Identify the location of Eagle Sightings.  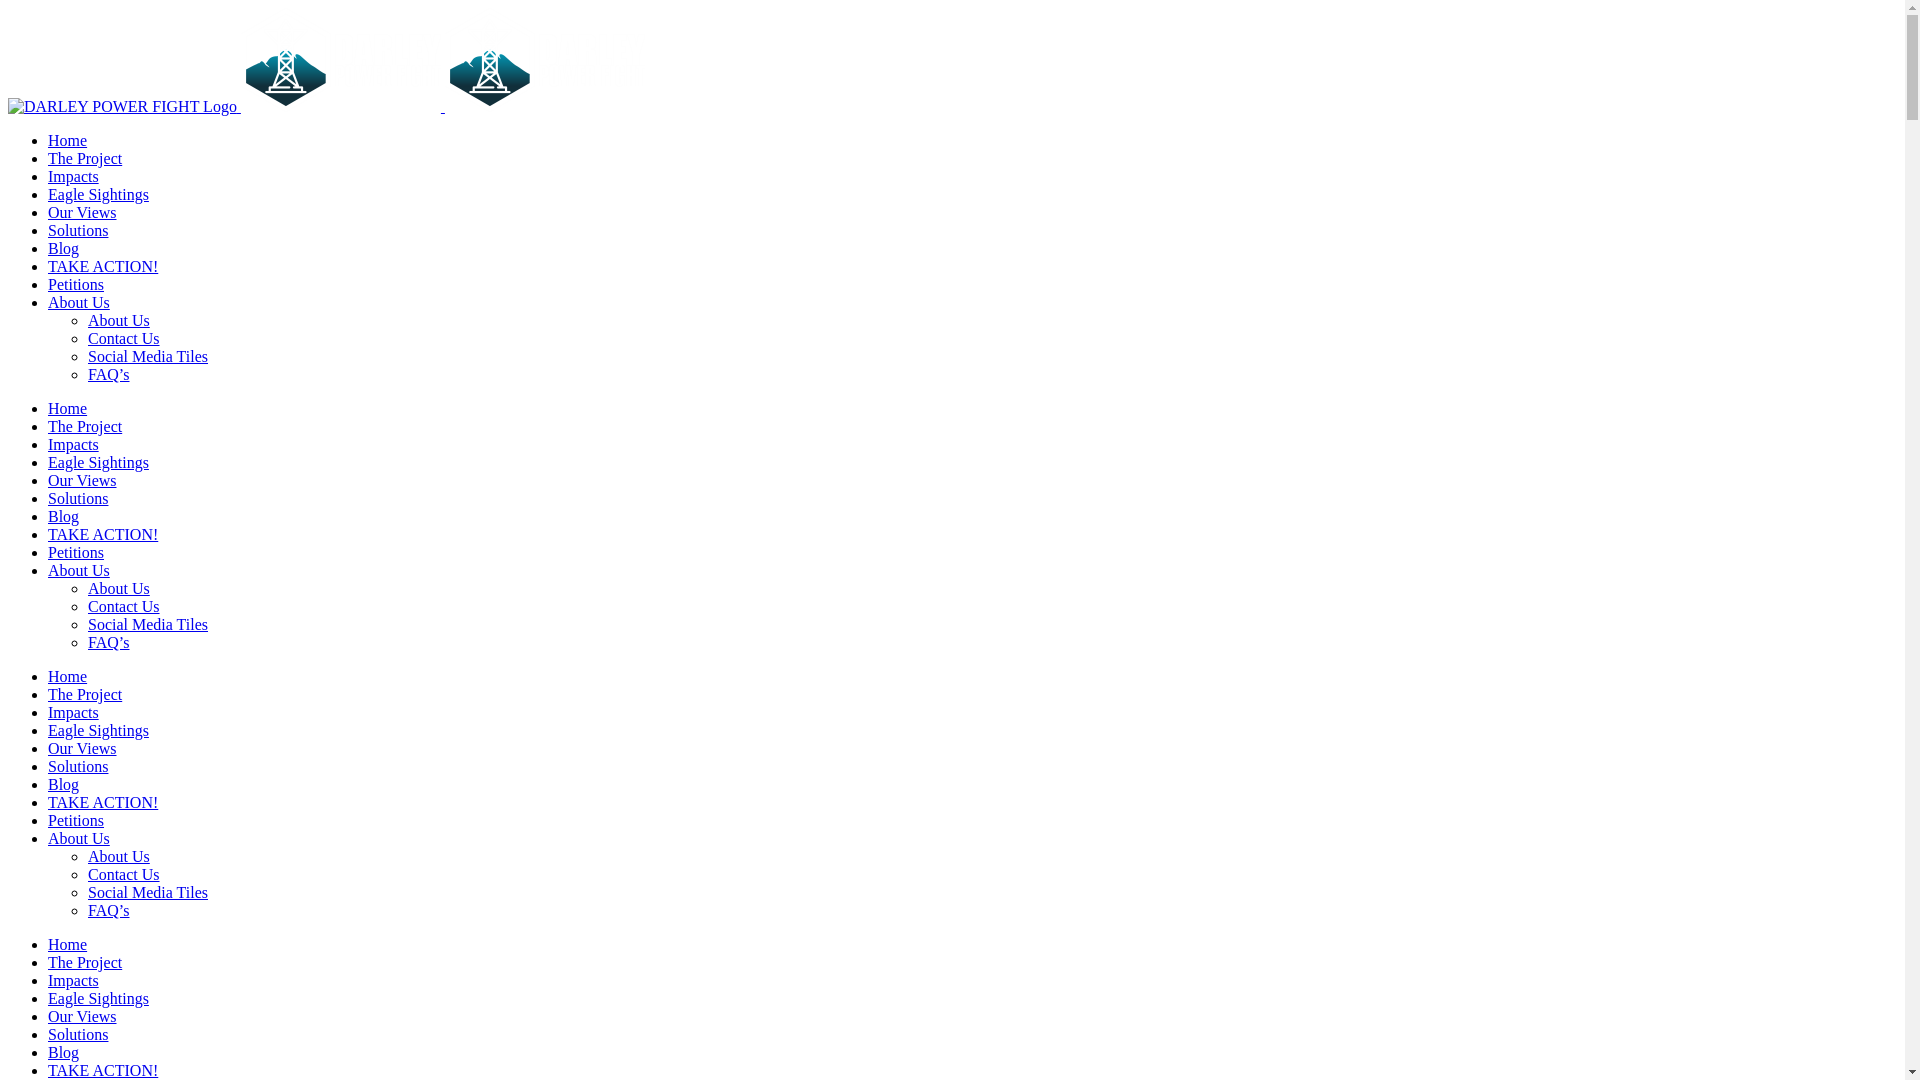
(98, 194).